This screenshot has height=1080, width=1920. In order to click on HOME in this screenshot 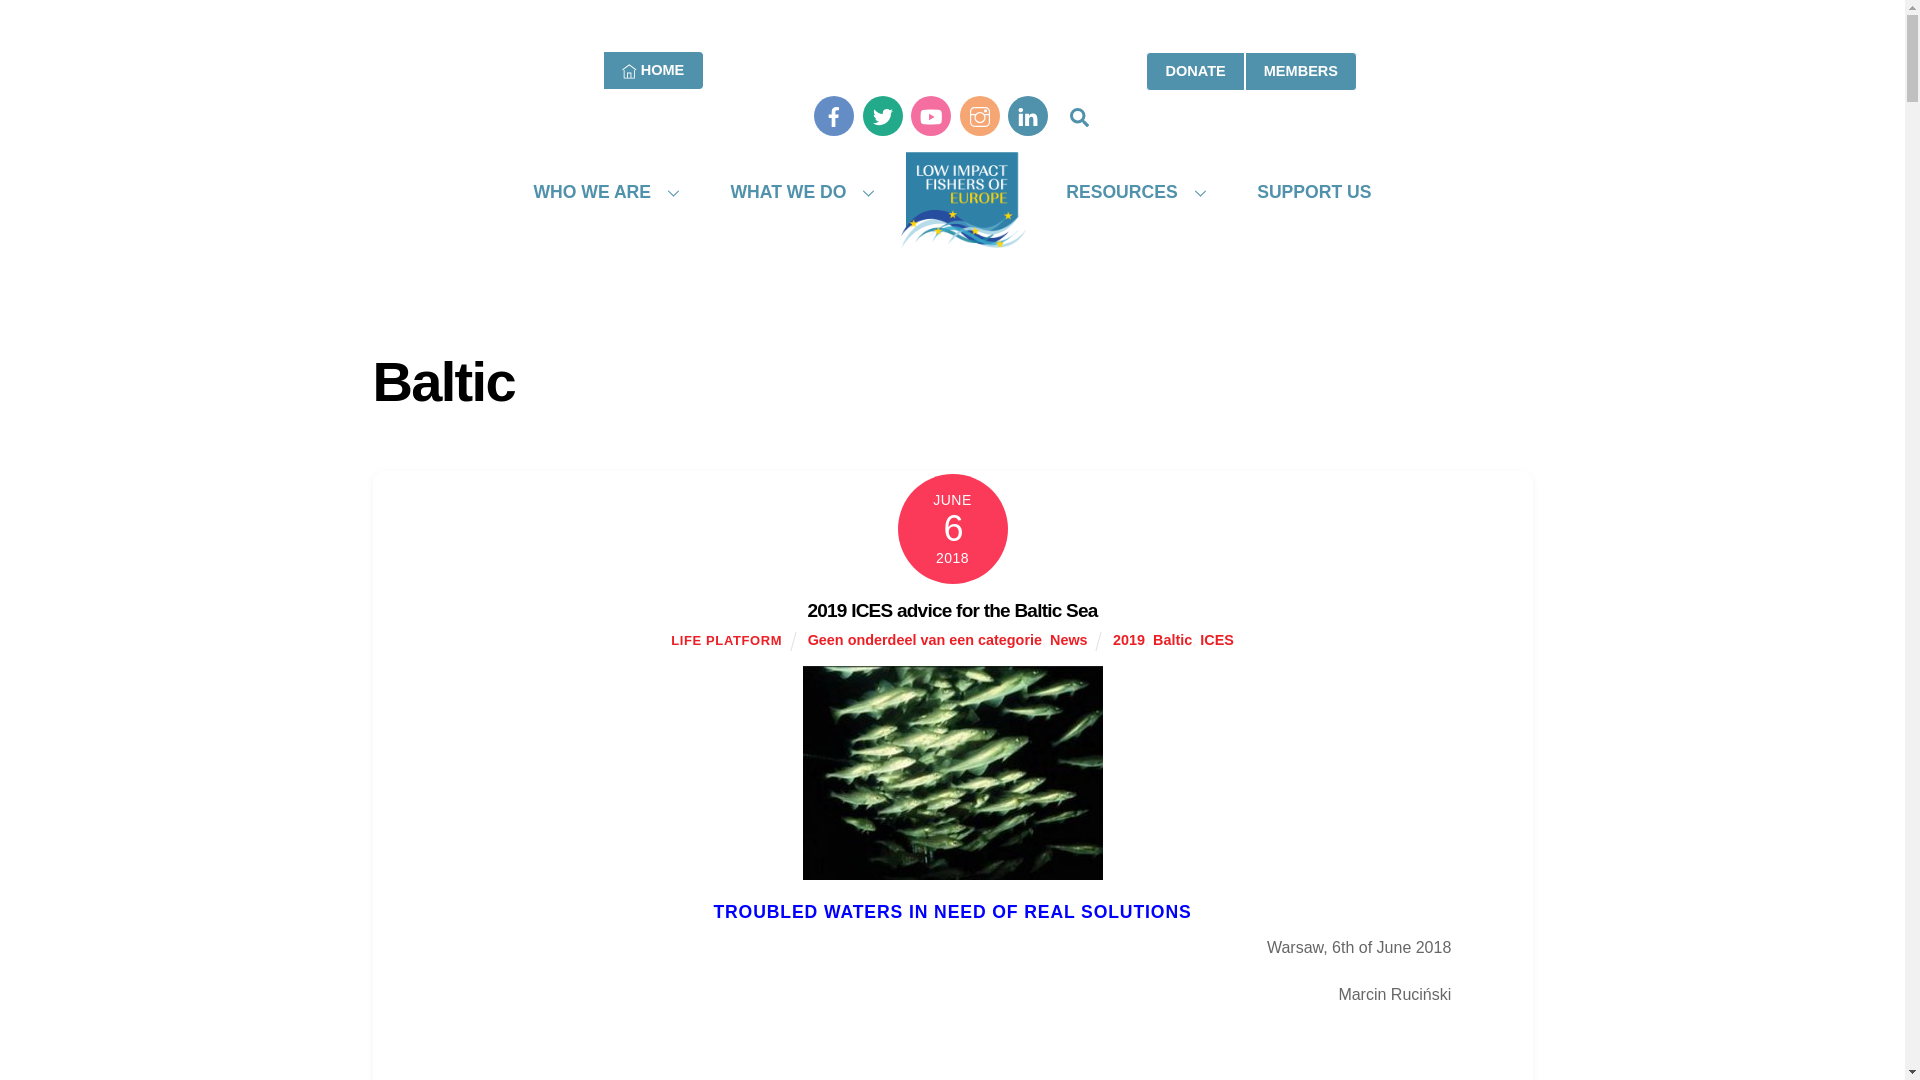, I will do `click(653, 70)`.